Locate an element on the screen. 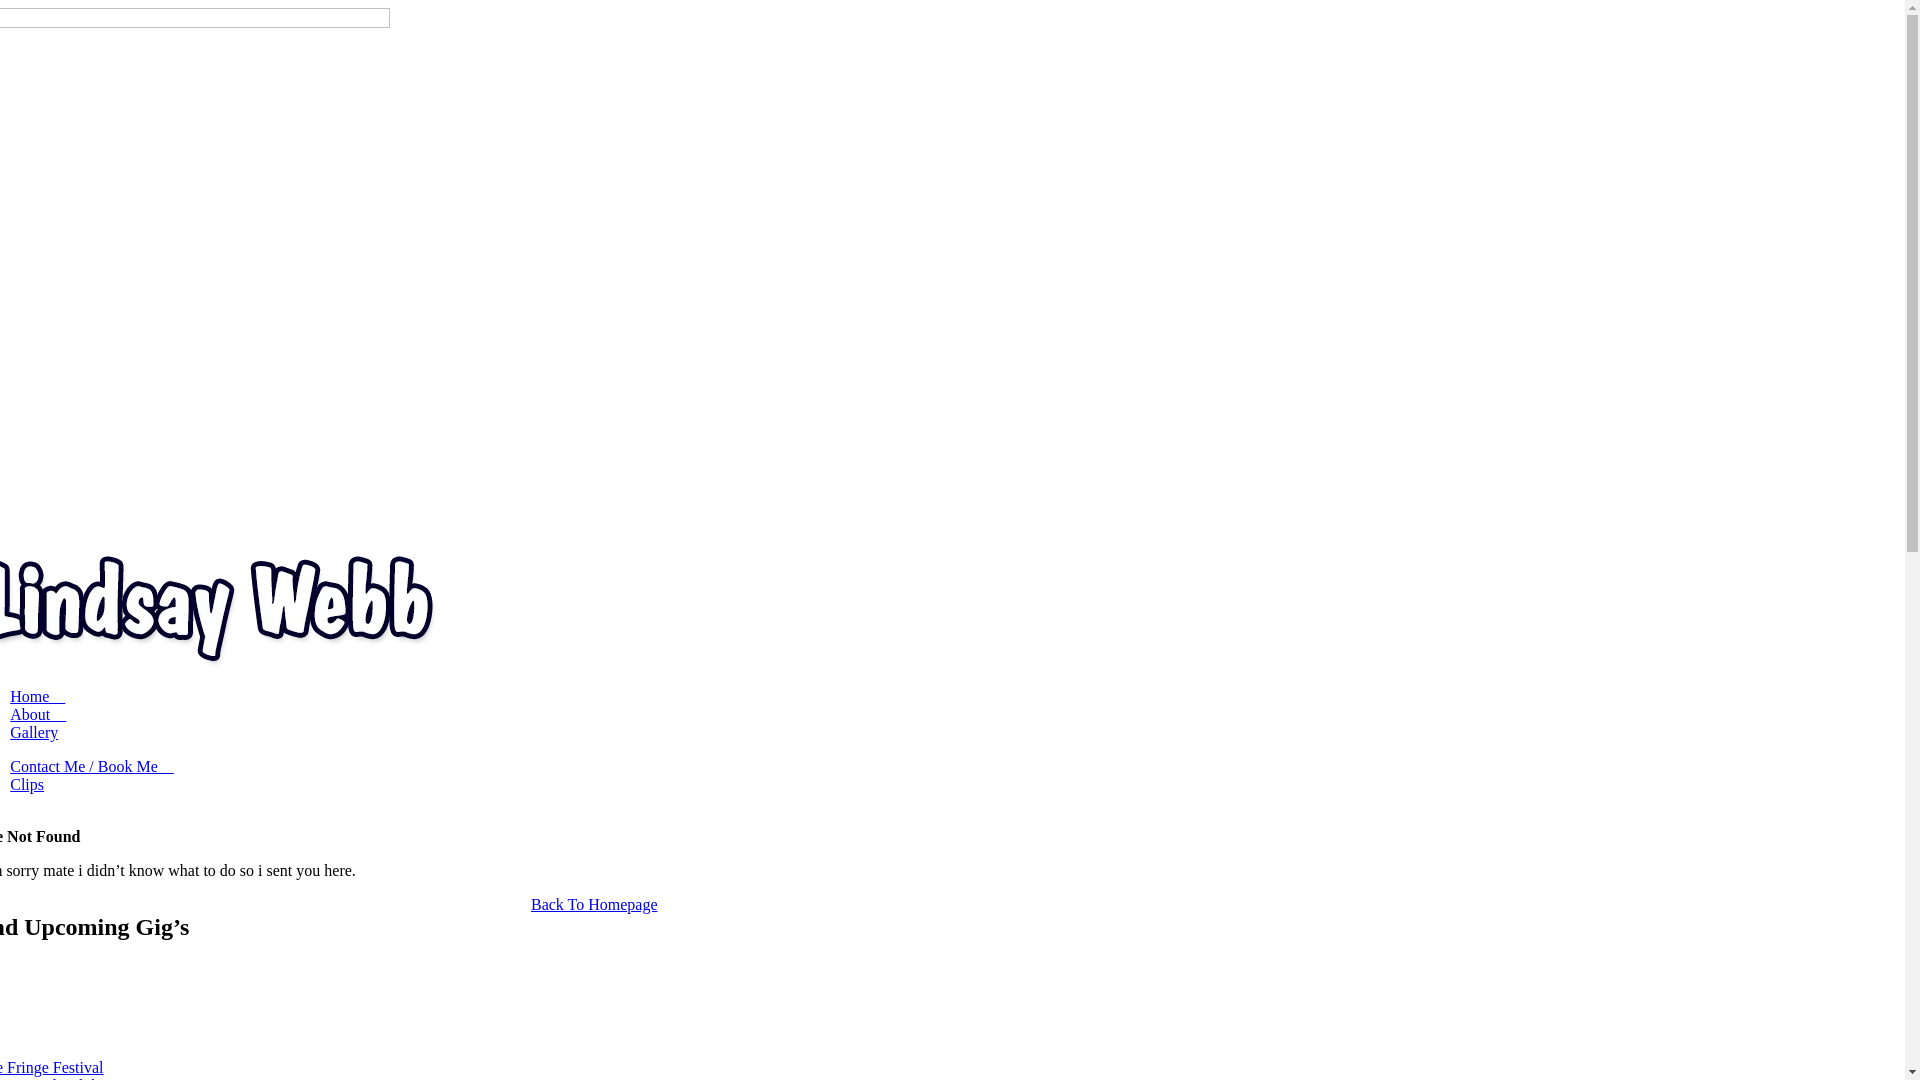 The height and width of the screenshot is (1080, 1920). Clips is located at coordinates (27, 784).